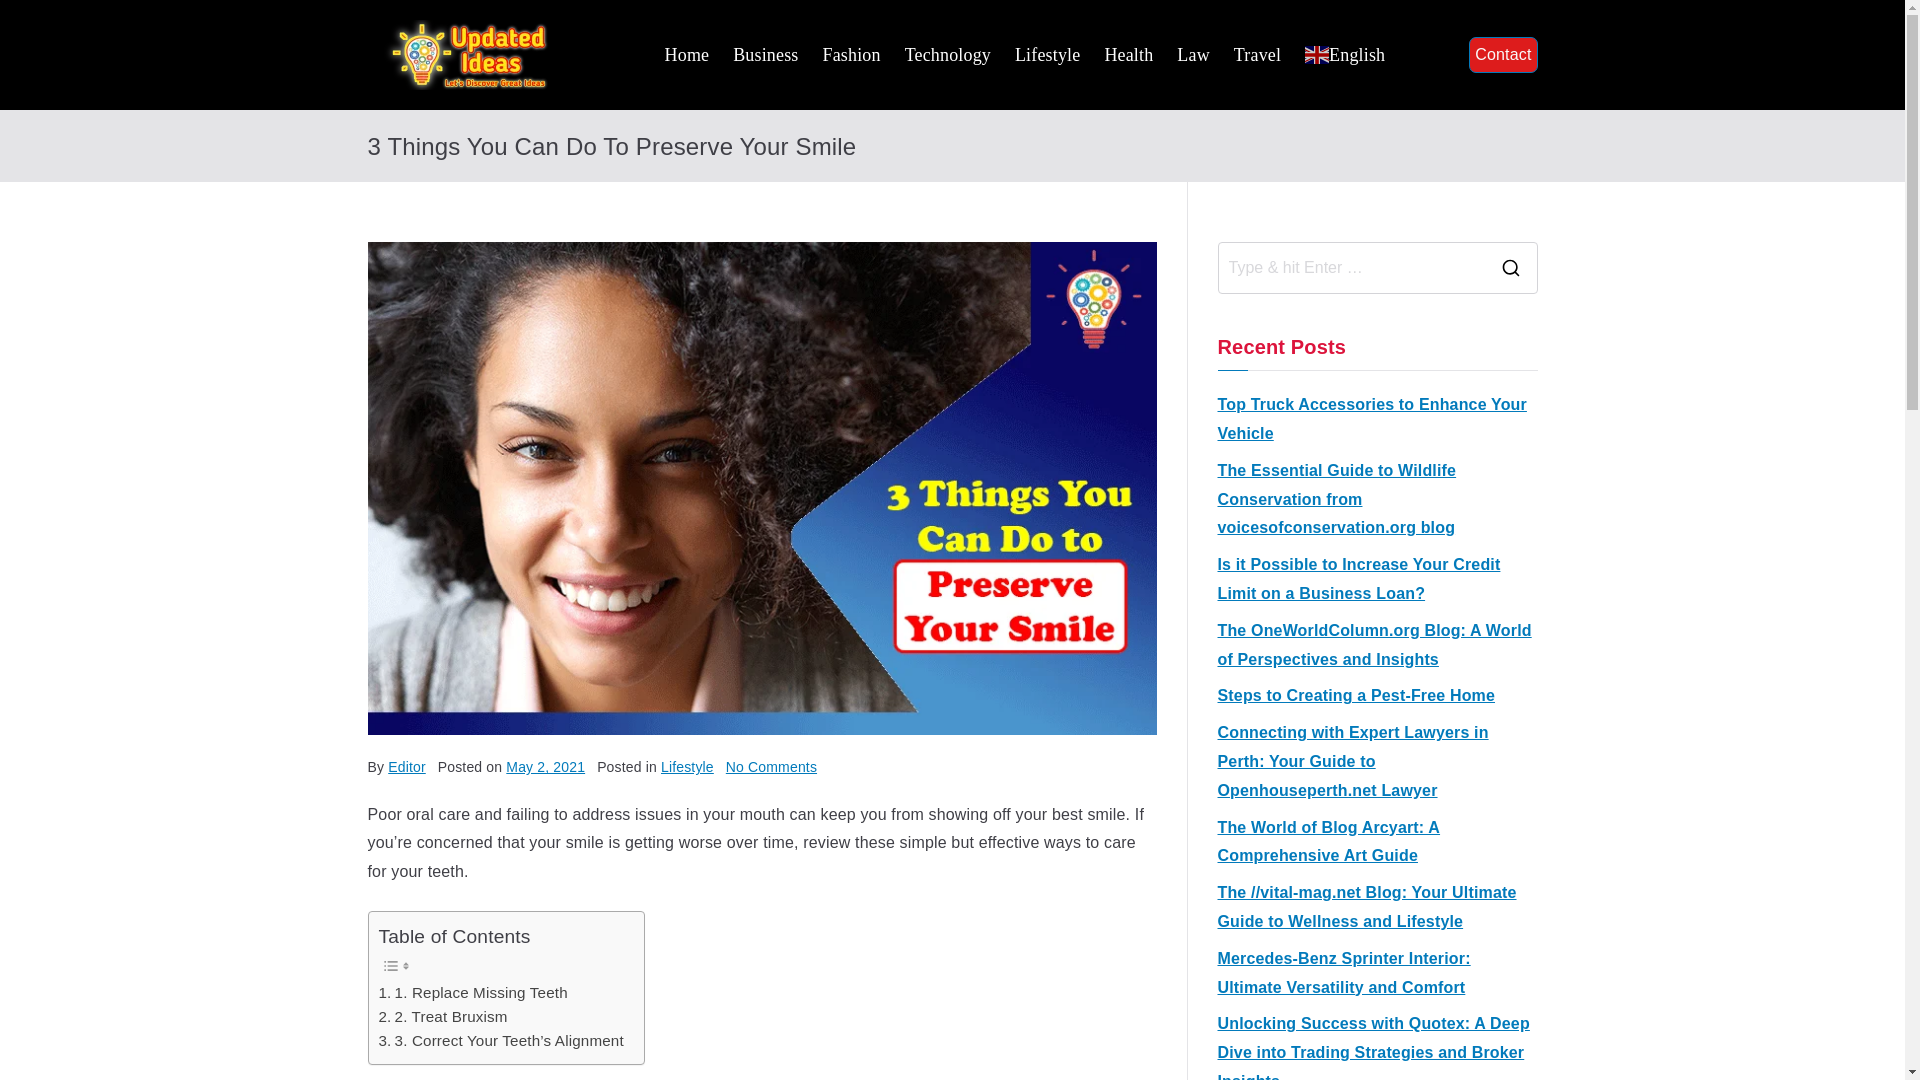 This screenshot has width=1920, height=1080. I want to click on Technology, so click(947, 54).